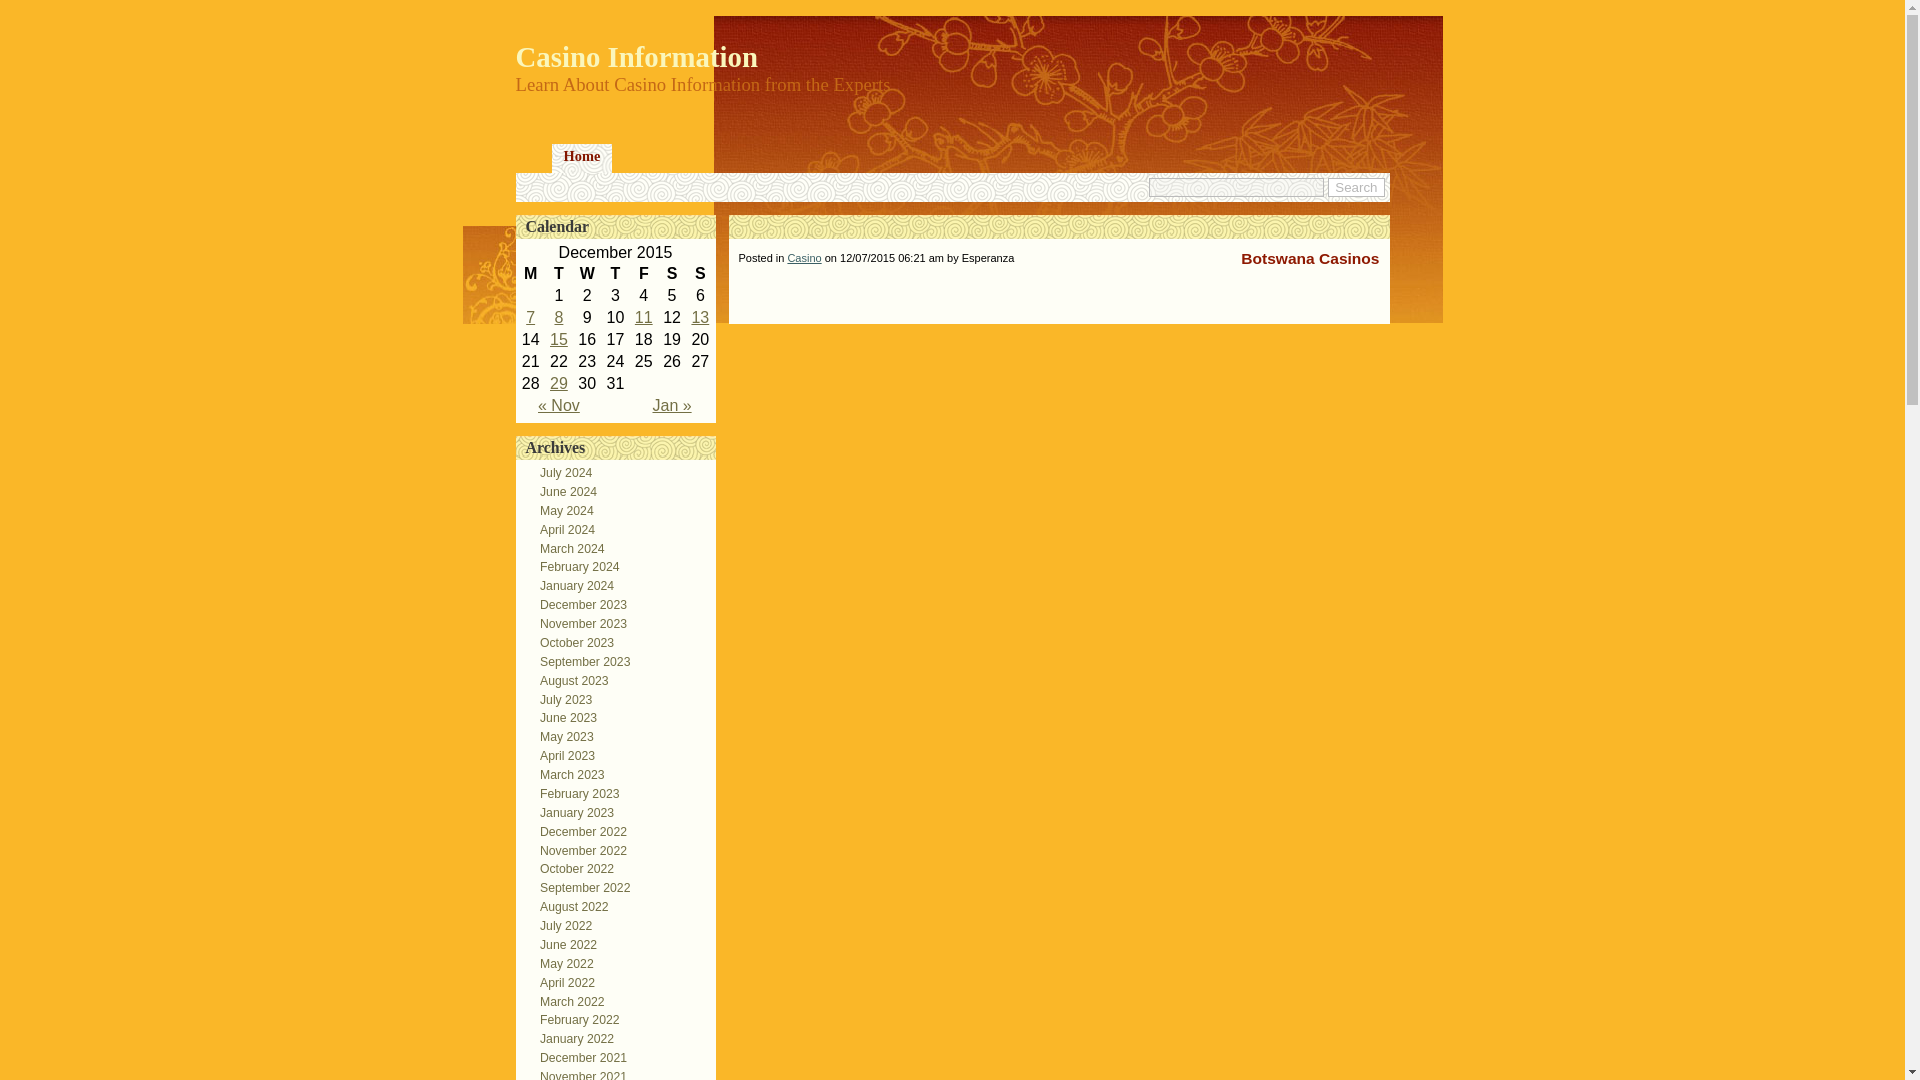 This screenshot has height=1080, width=1920. Describe the element at coordinates (560, 511) in the screenshot. I see `May 2024` at that location.